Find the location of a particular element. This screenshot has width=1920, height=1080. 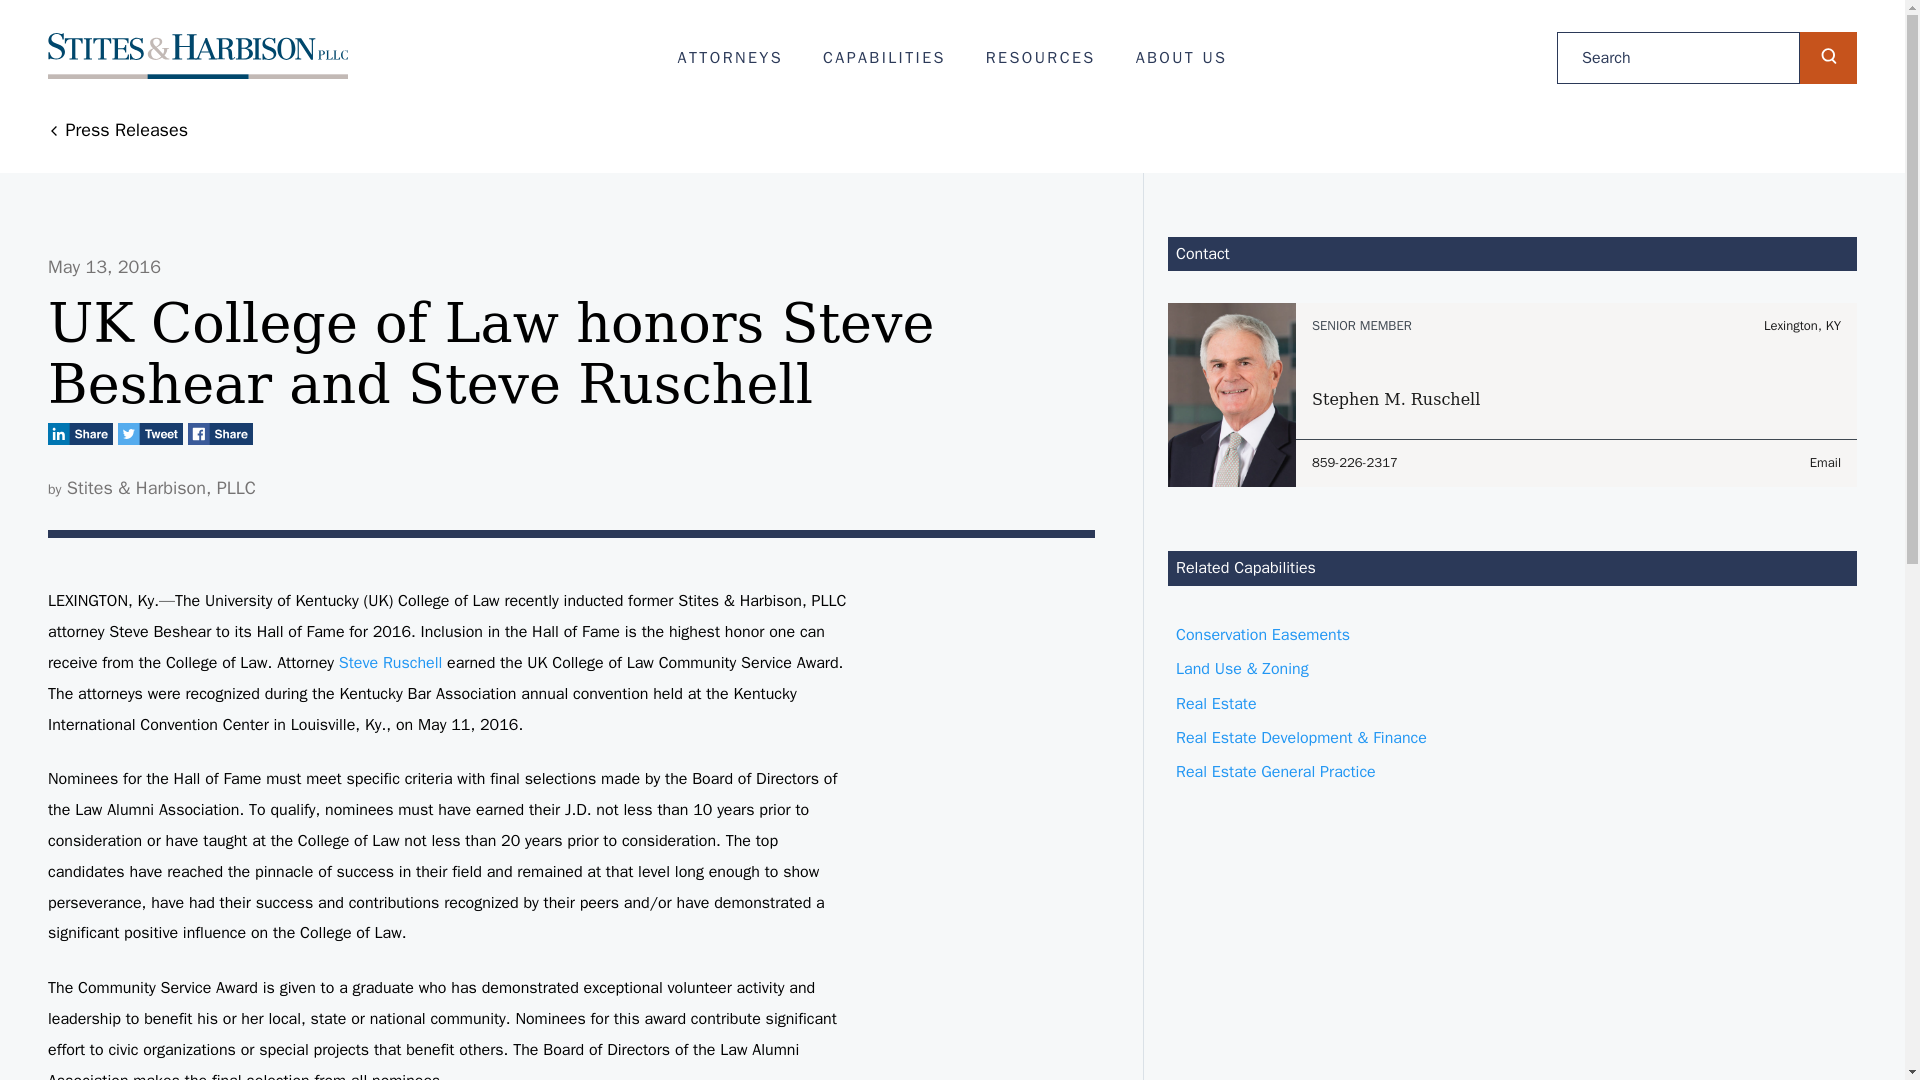

Real Estate is located at coordinates (1512, 704).